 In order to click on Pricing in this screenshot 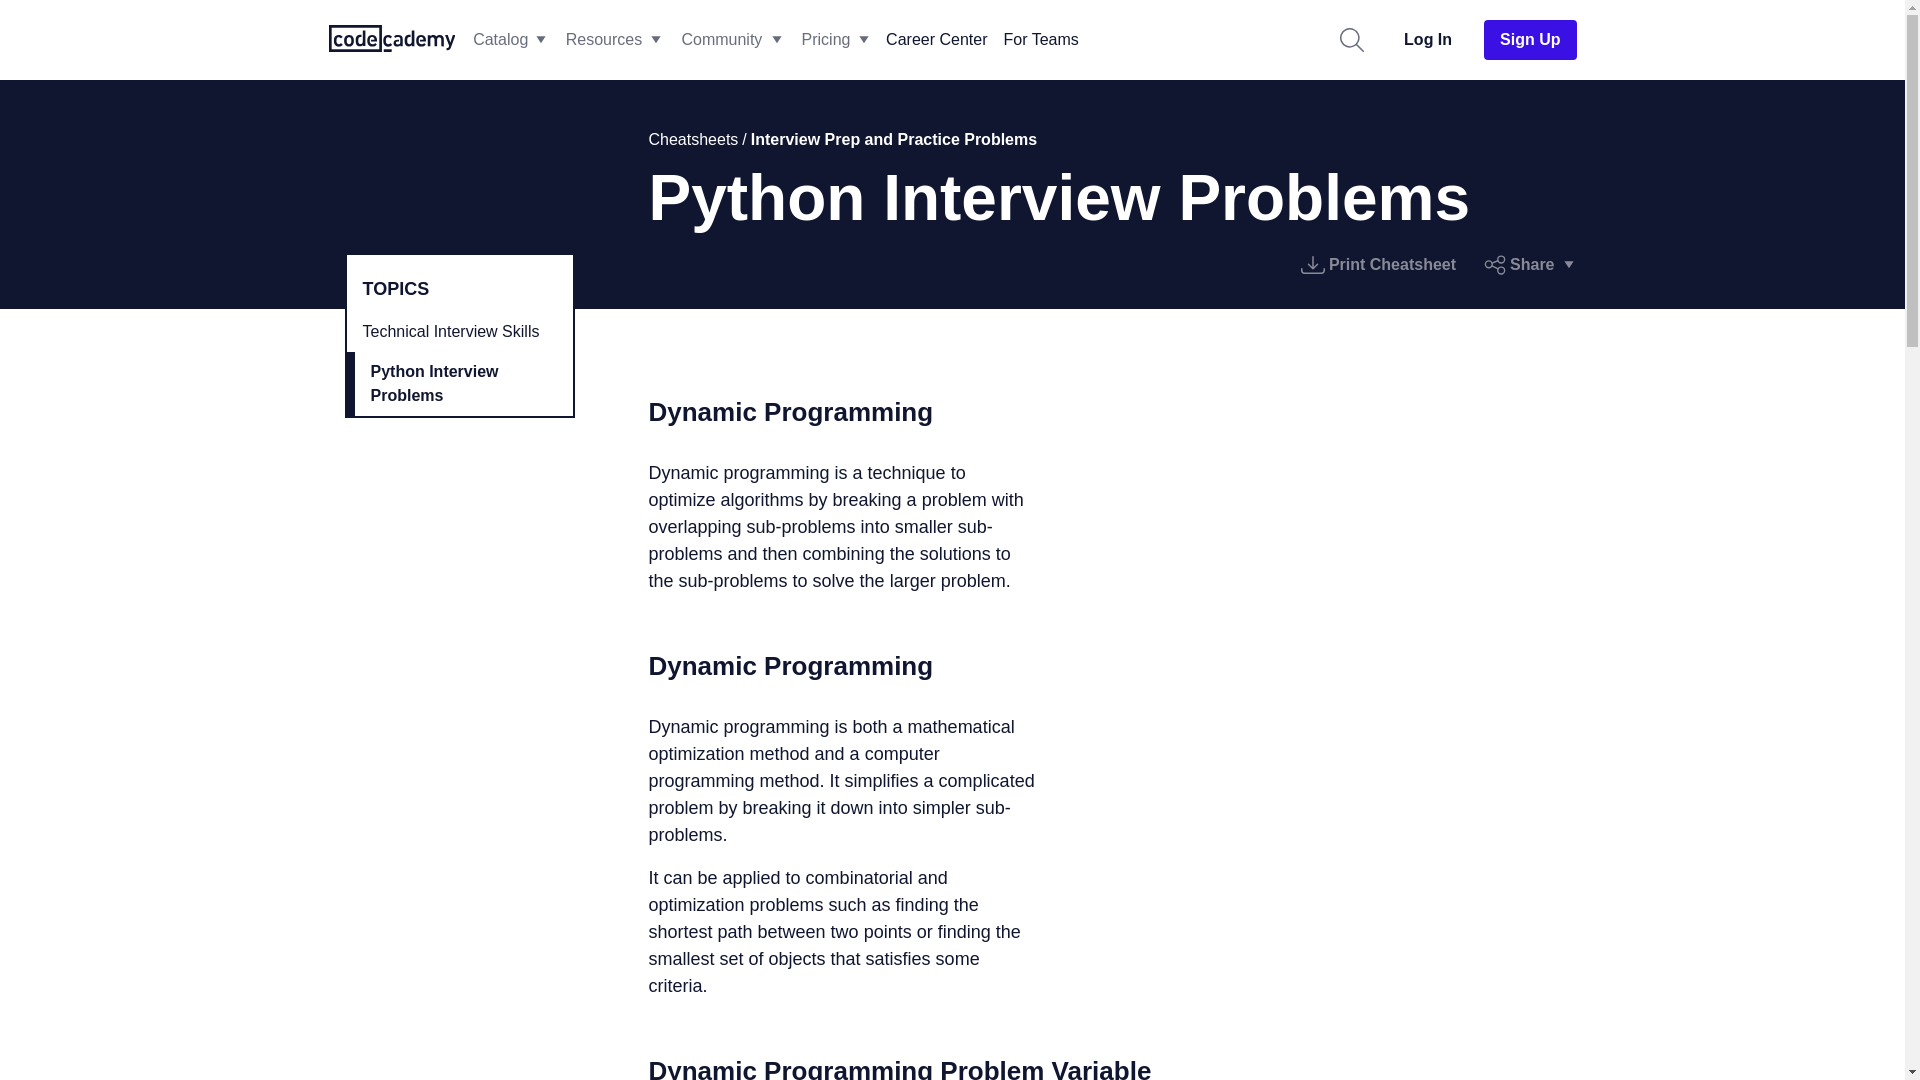, I will do `click(825, 40)`.